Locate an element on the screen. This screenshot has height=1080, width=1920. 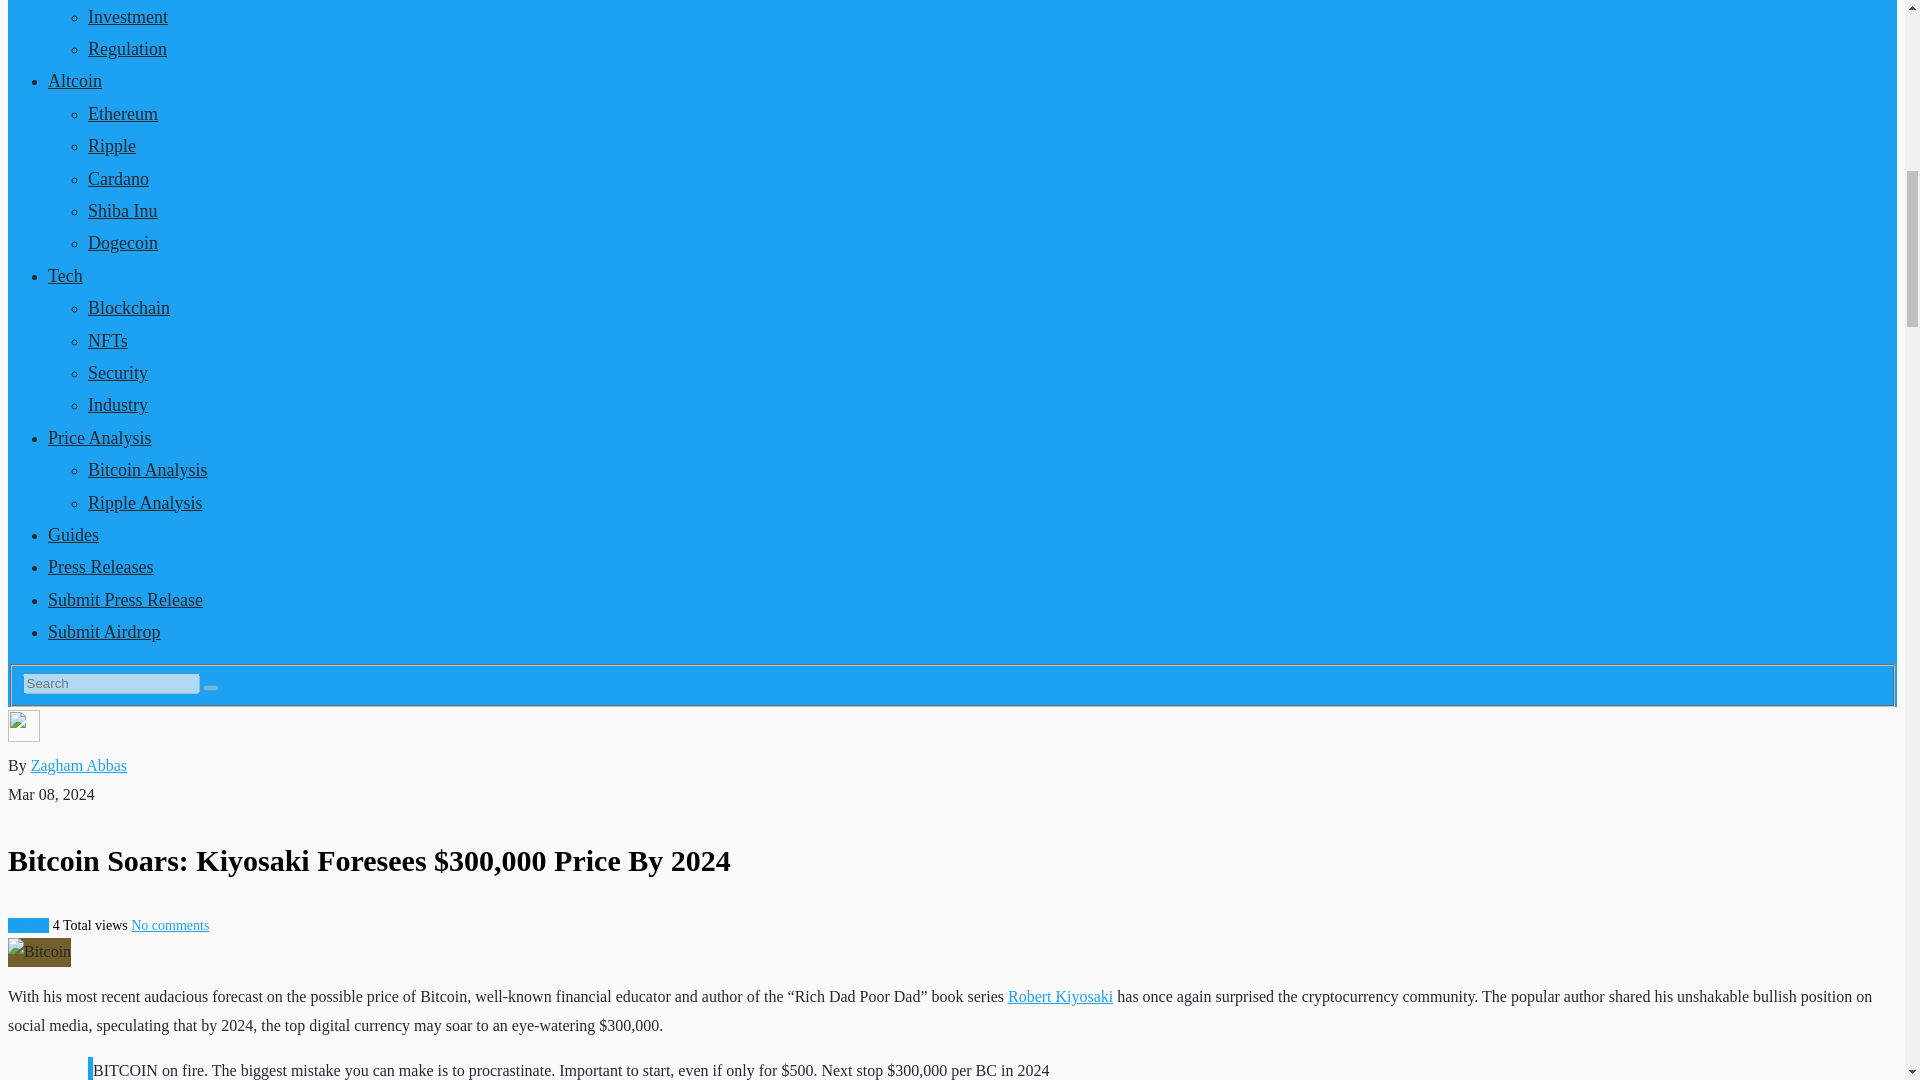
Posts by Zagham Abbas is located at coordinates (78, 766).